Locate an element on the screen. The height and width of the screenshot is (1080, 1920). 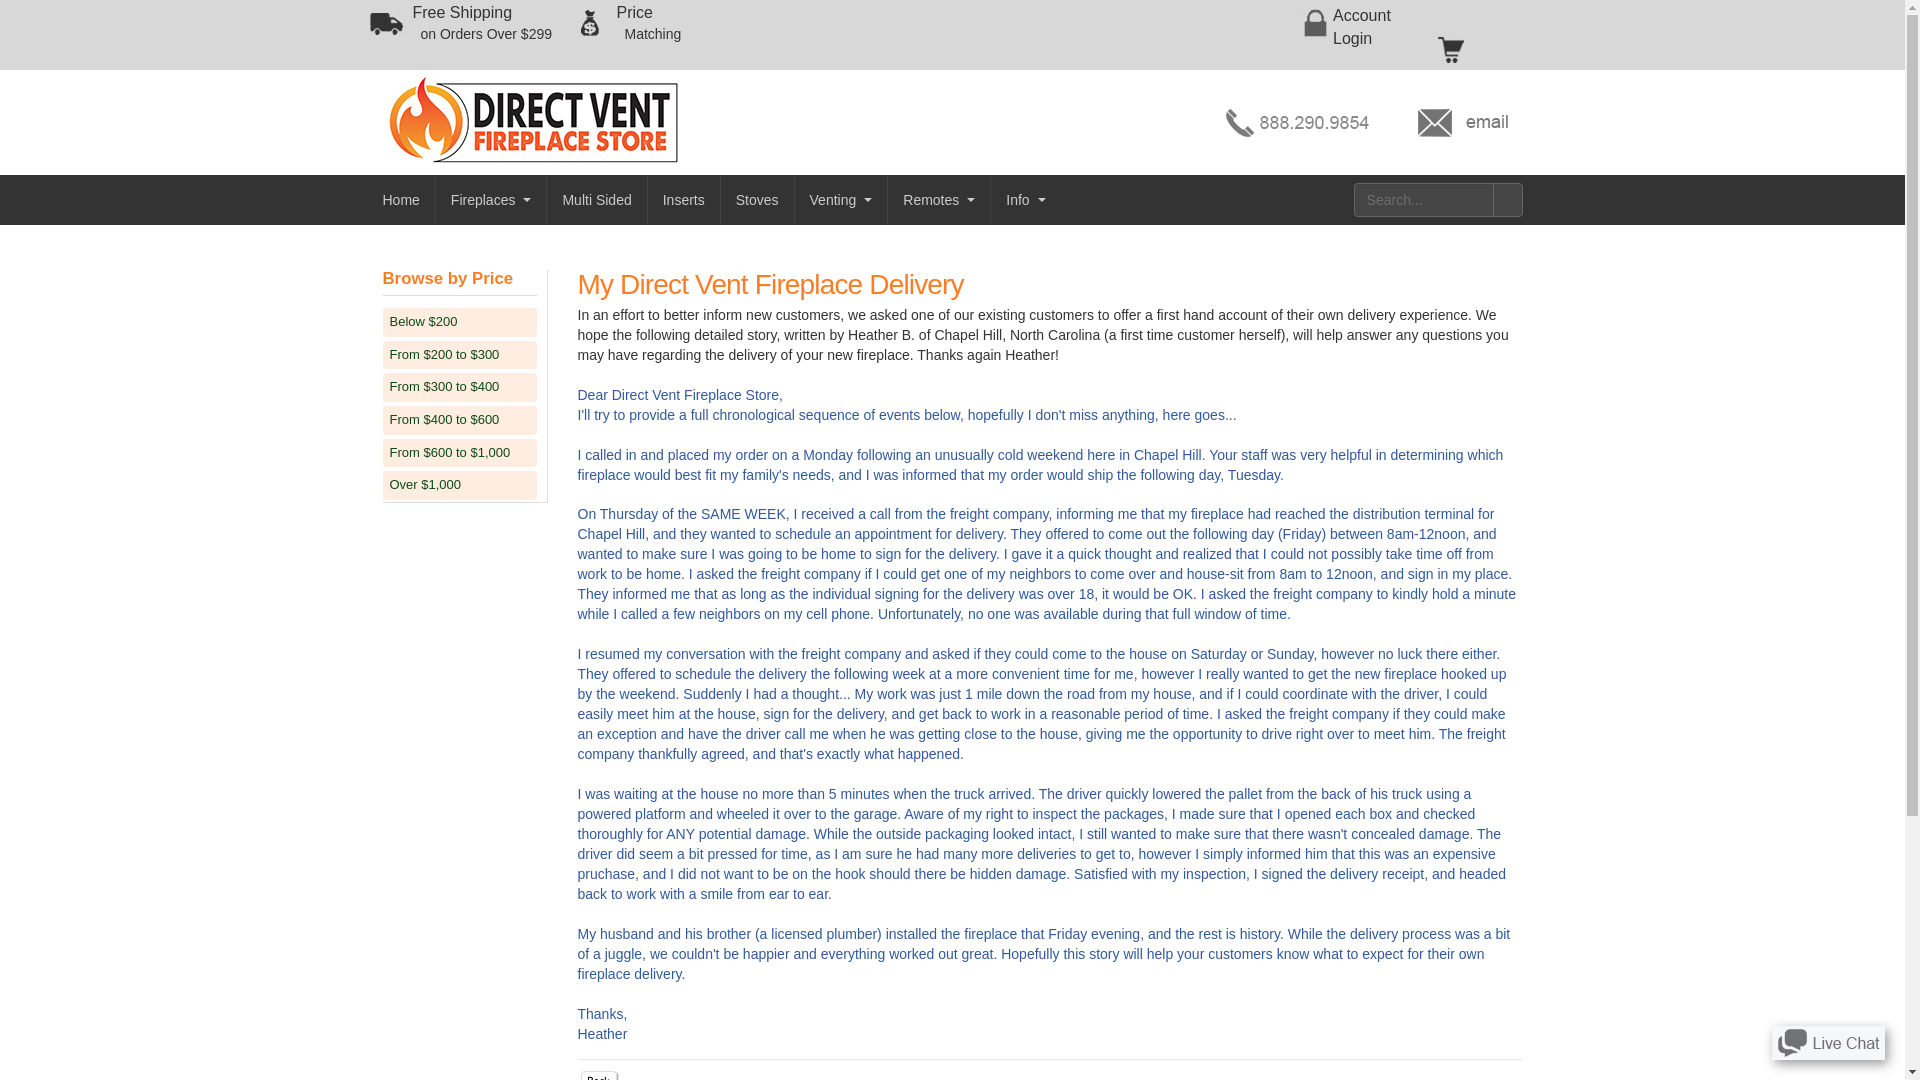
Venting is located at coordinates (402, 199).